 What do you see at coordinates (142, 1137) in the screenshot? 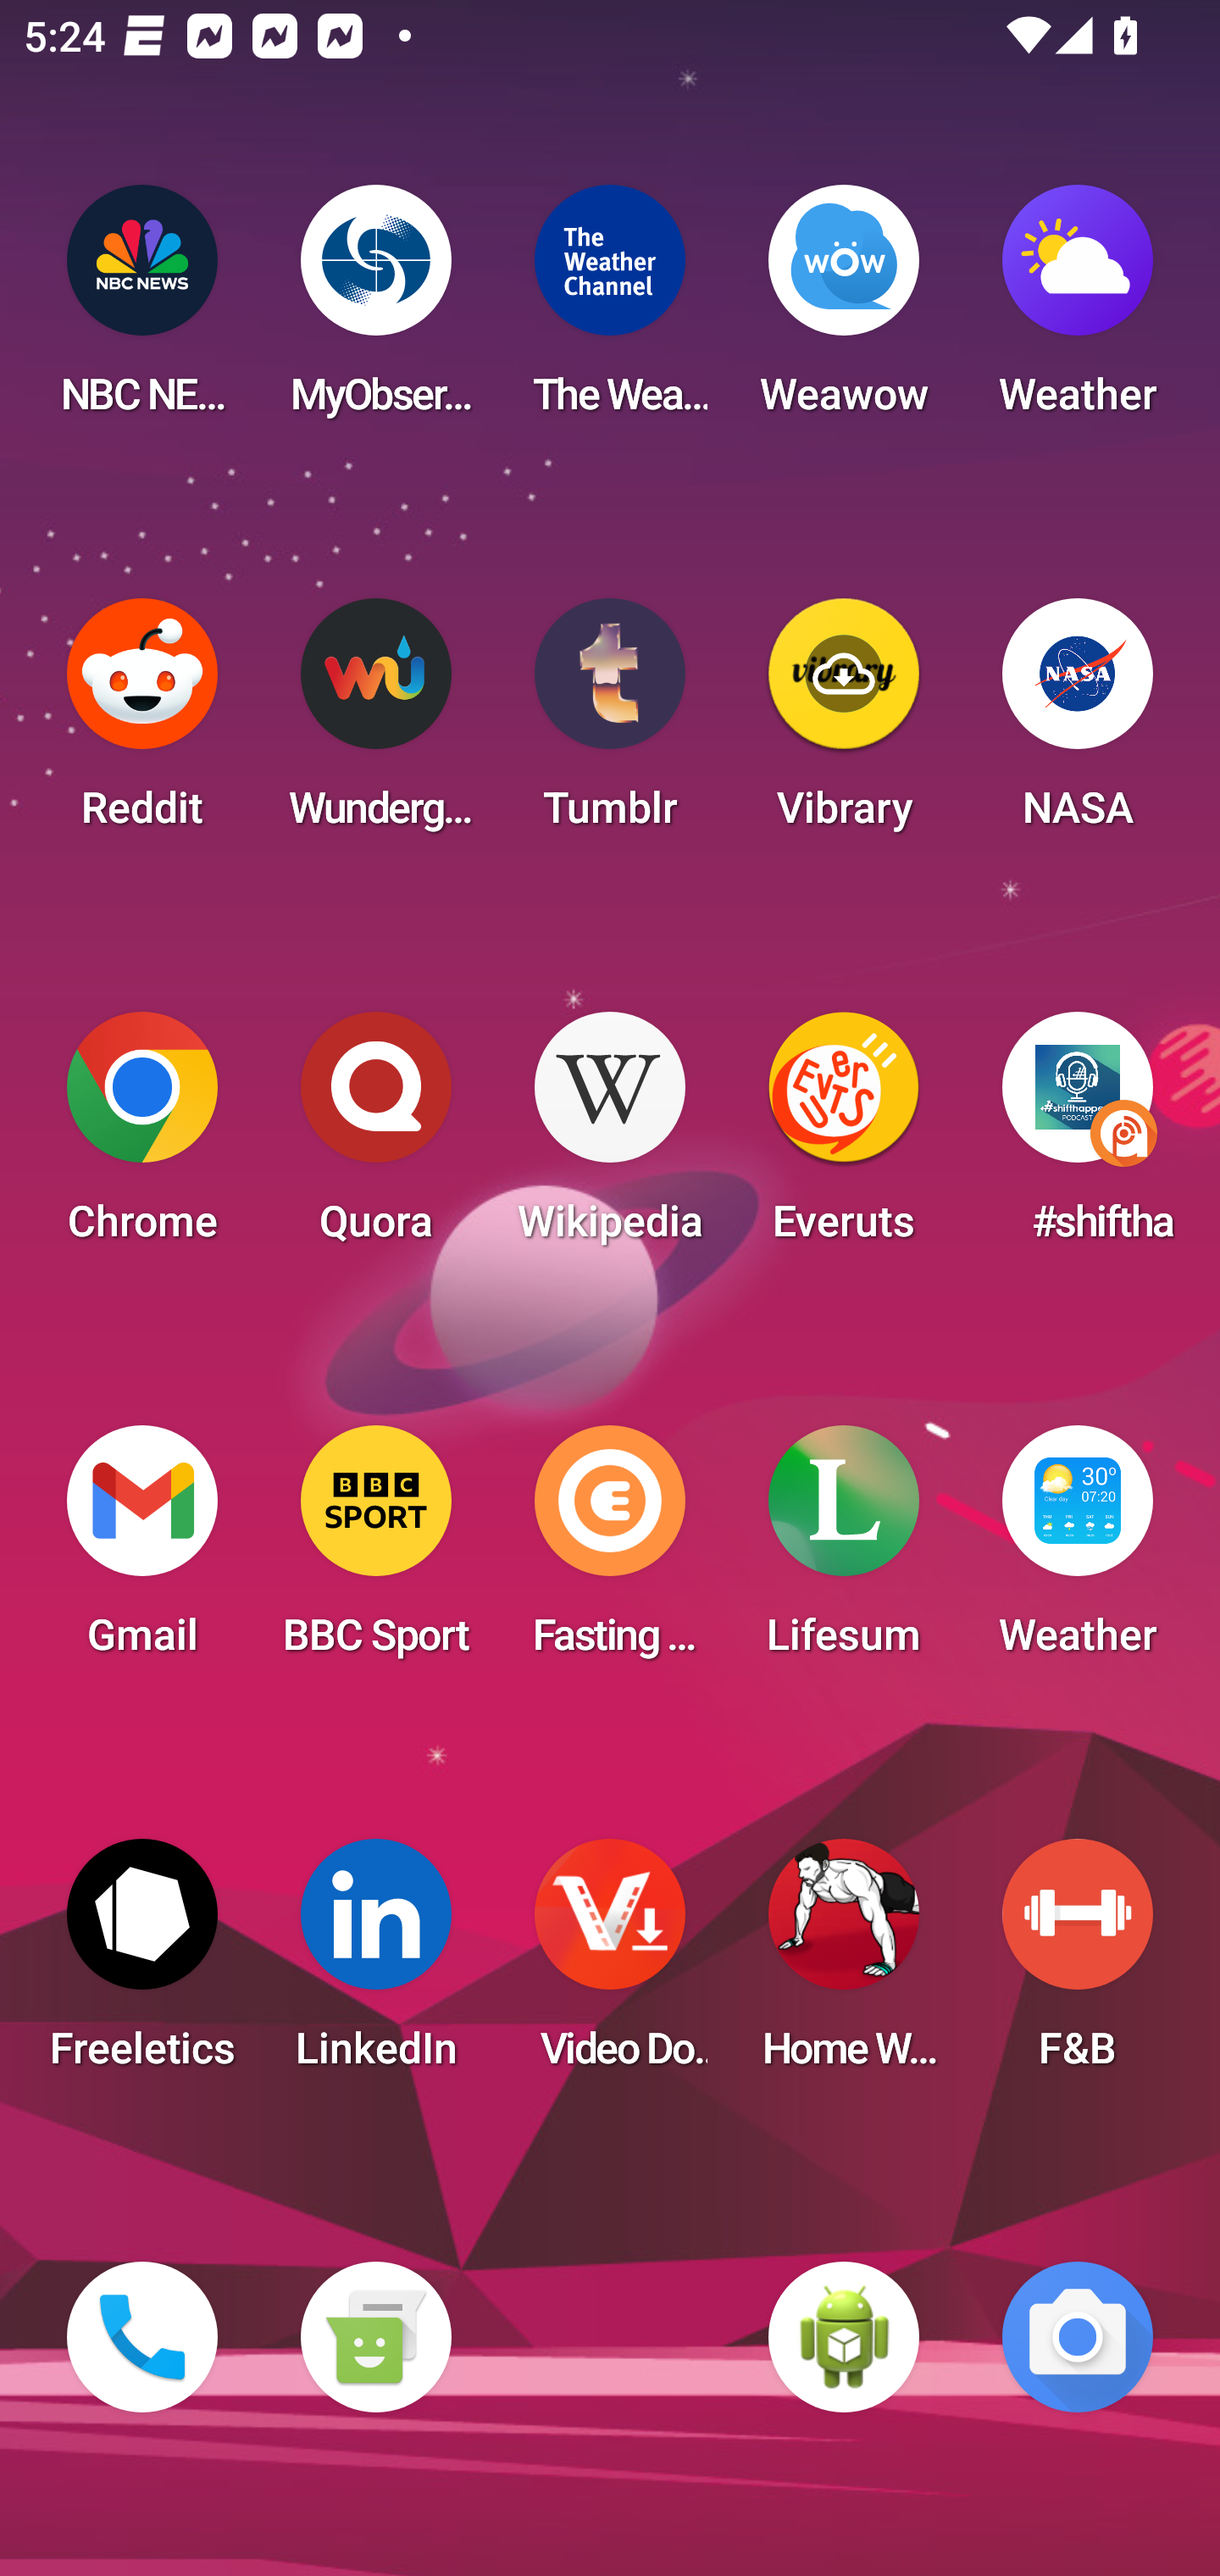
I see `Chrome` at bounding box center [142, 1137].